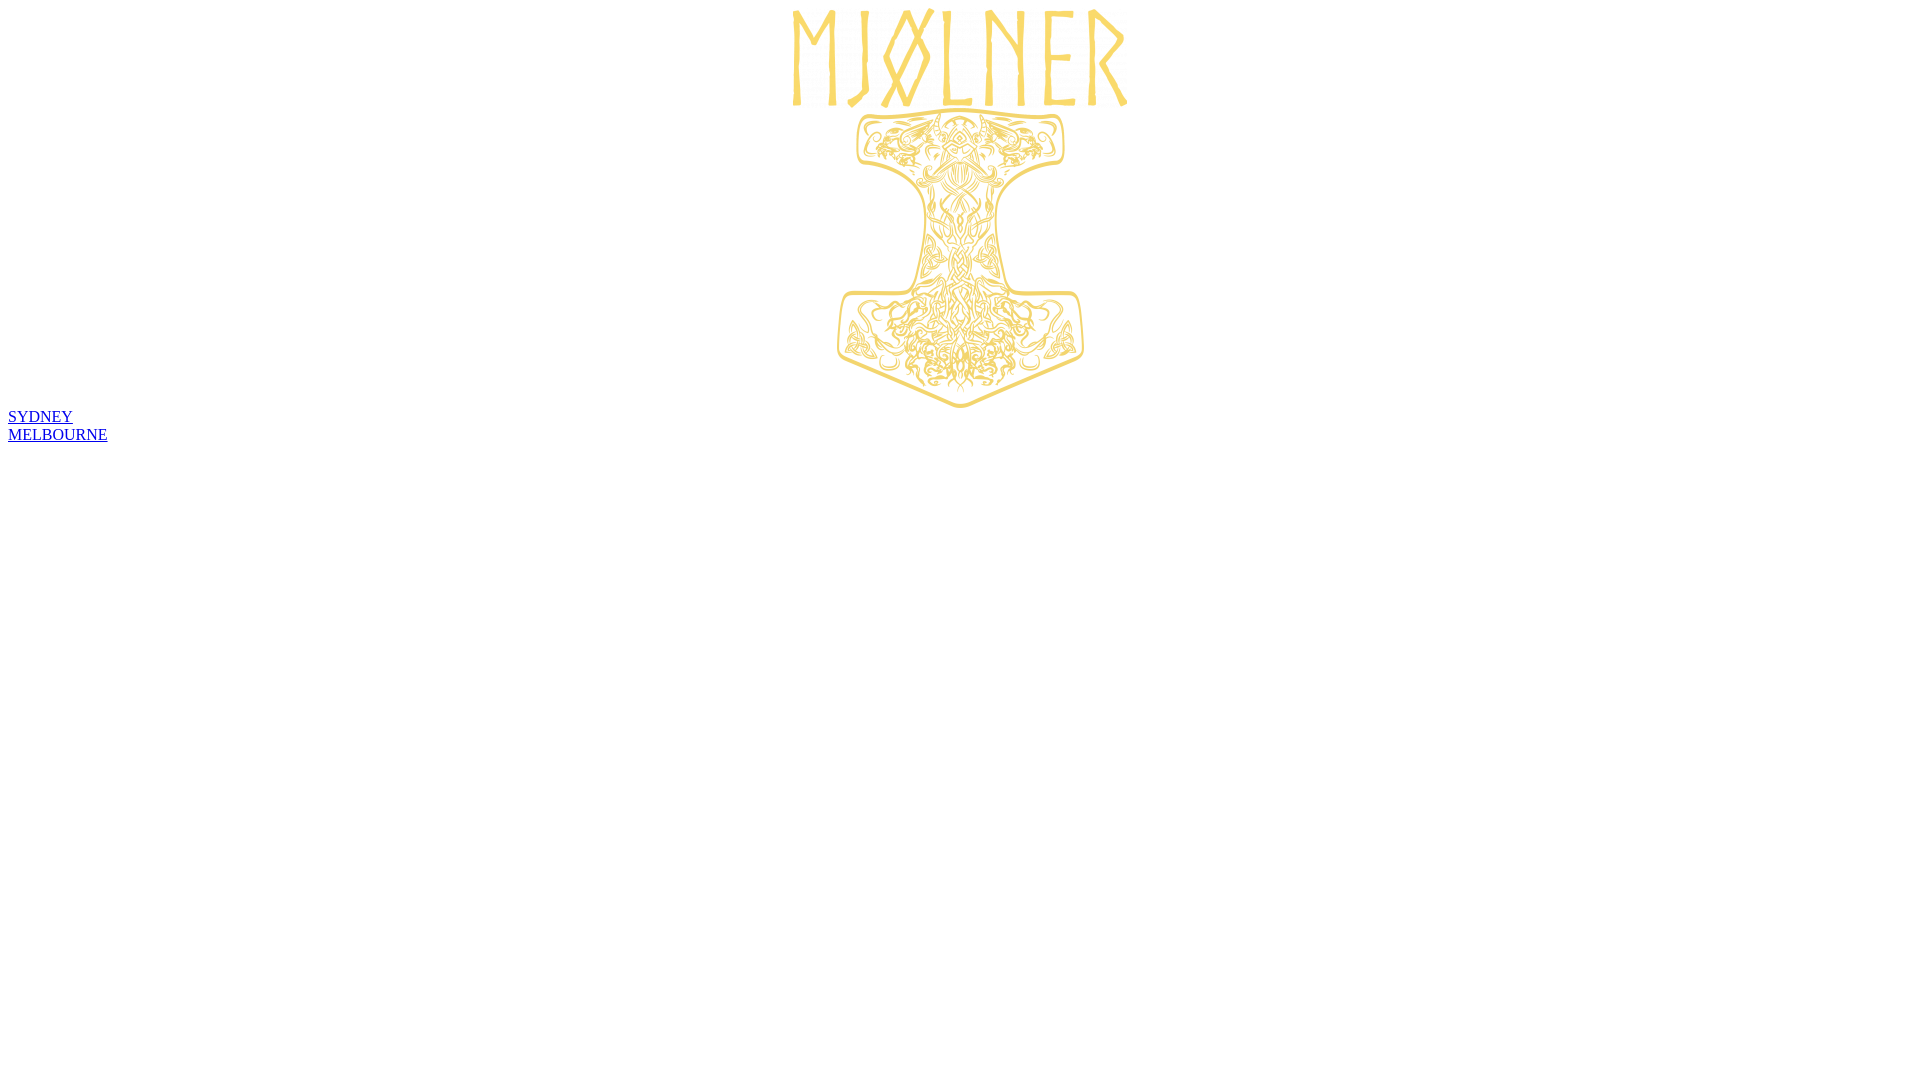 The width and height of the screenshot is (1920, 1080). Describe the element at coordinates (40, 416) in the screenshot. I see `SYDNEY` at that location.